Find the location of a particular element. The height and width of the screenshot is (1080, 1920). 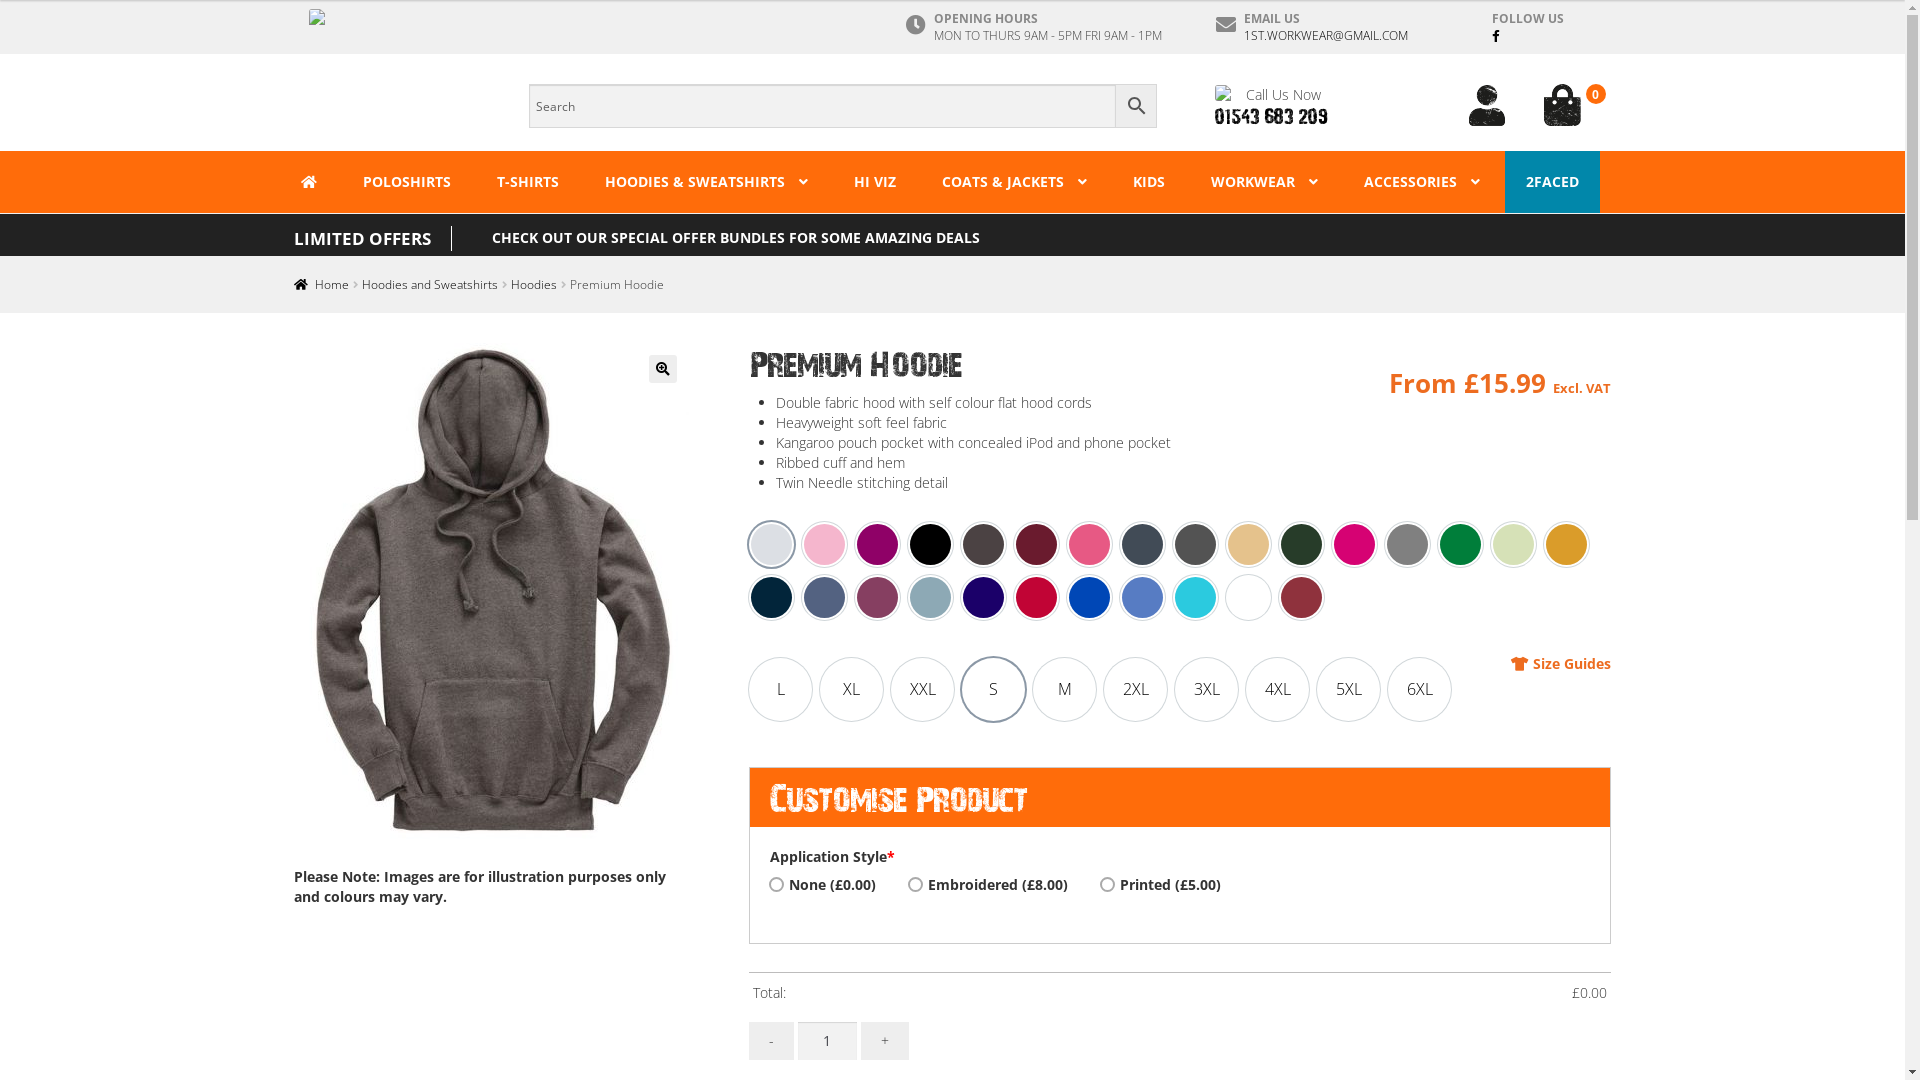

Ash is located at coordinates (772, 544).